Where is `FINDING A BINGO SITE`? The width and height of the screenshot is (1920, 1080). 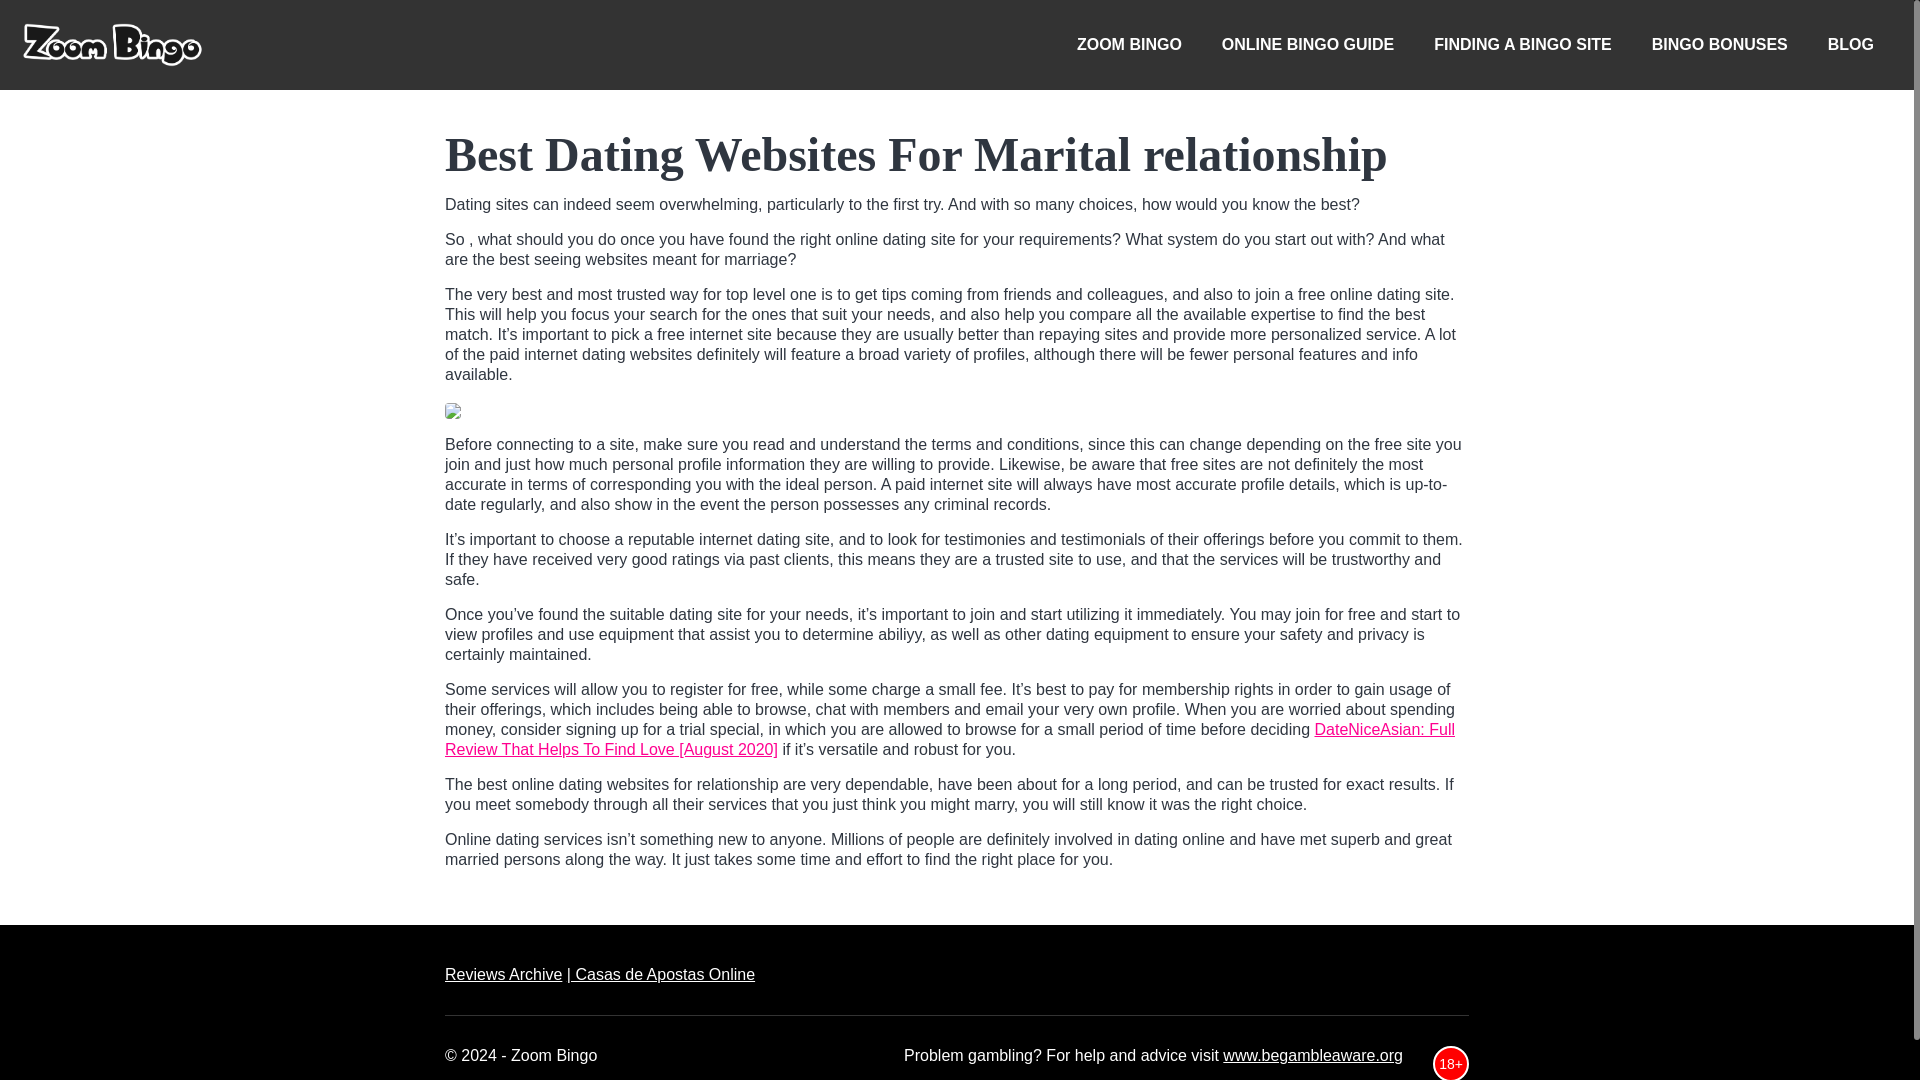
FINDING A BINGO SITE is located at coordinates (1522, 44).